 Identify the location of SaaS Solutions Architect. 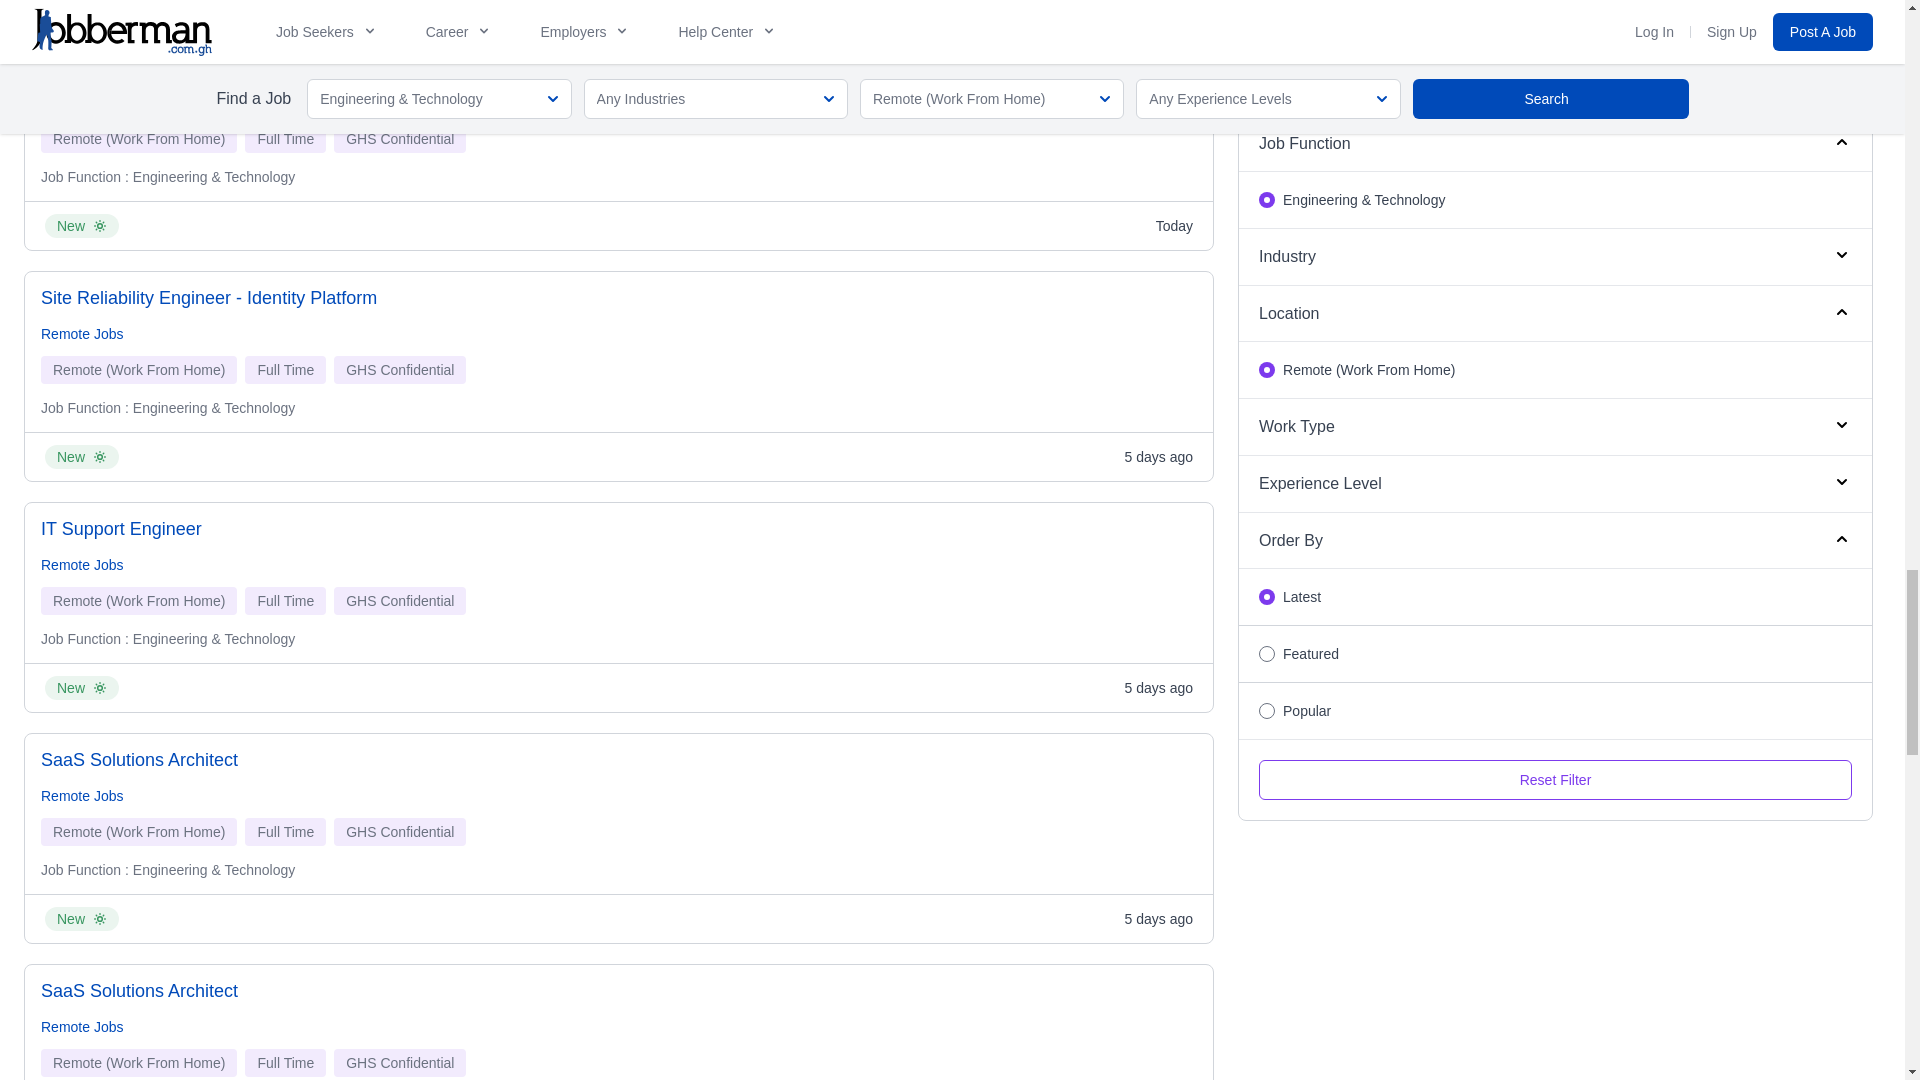
(139, 760).